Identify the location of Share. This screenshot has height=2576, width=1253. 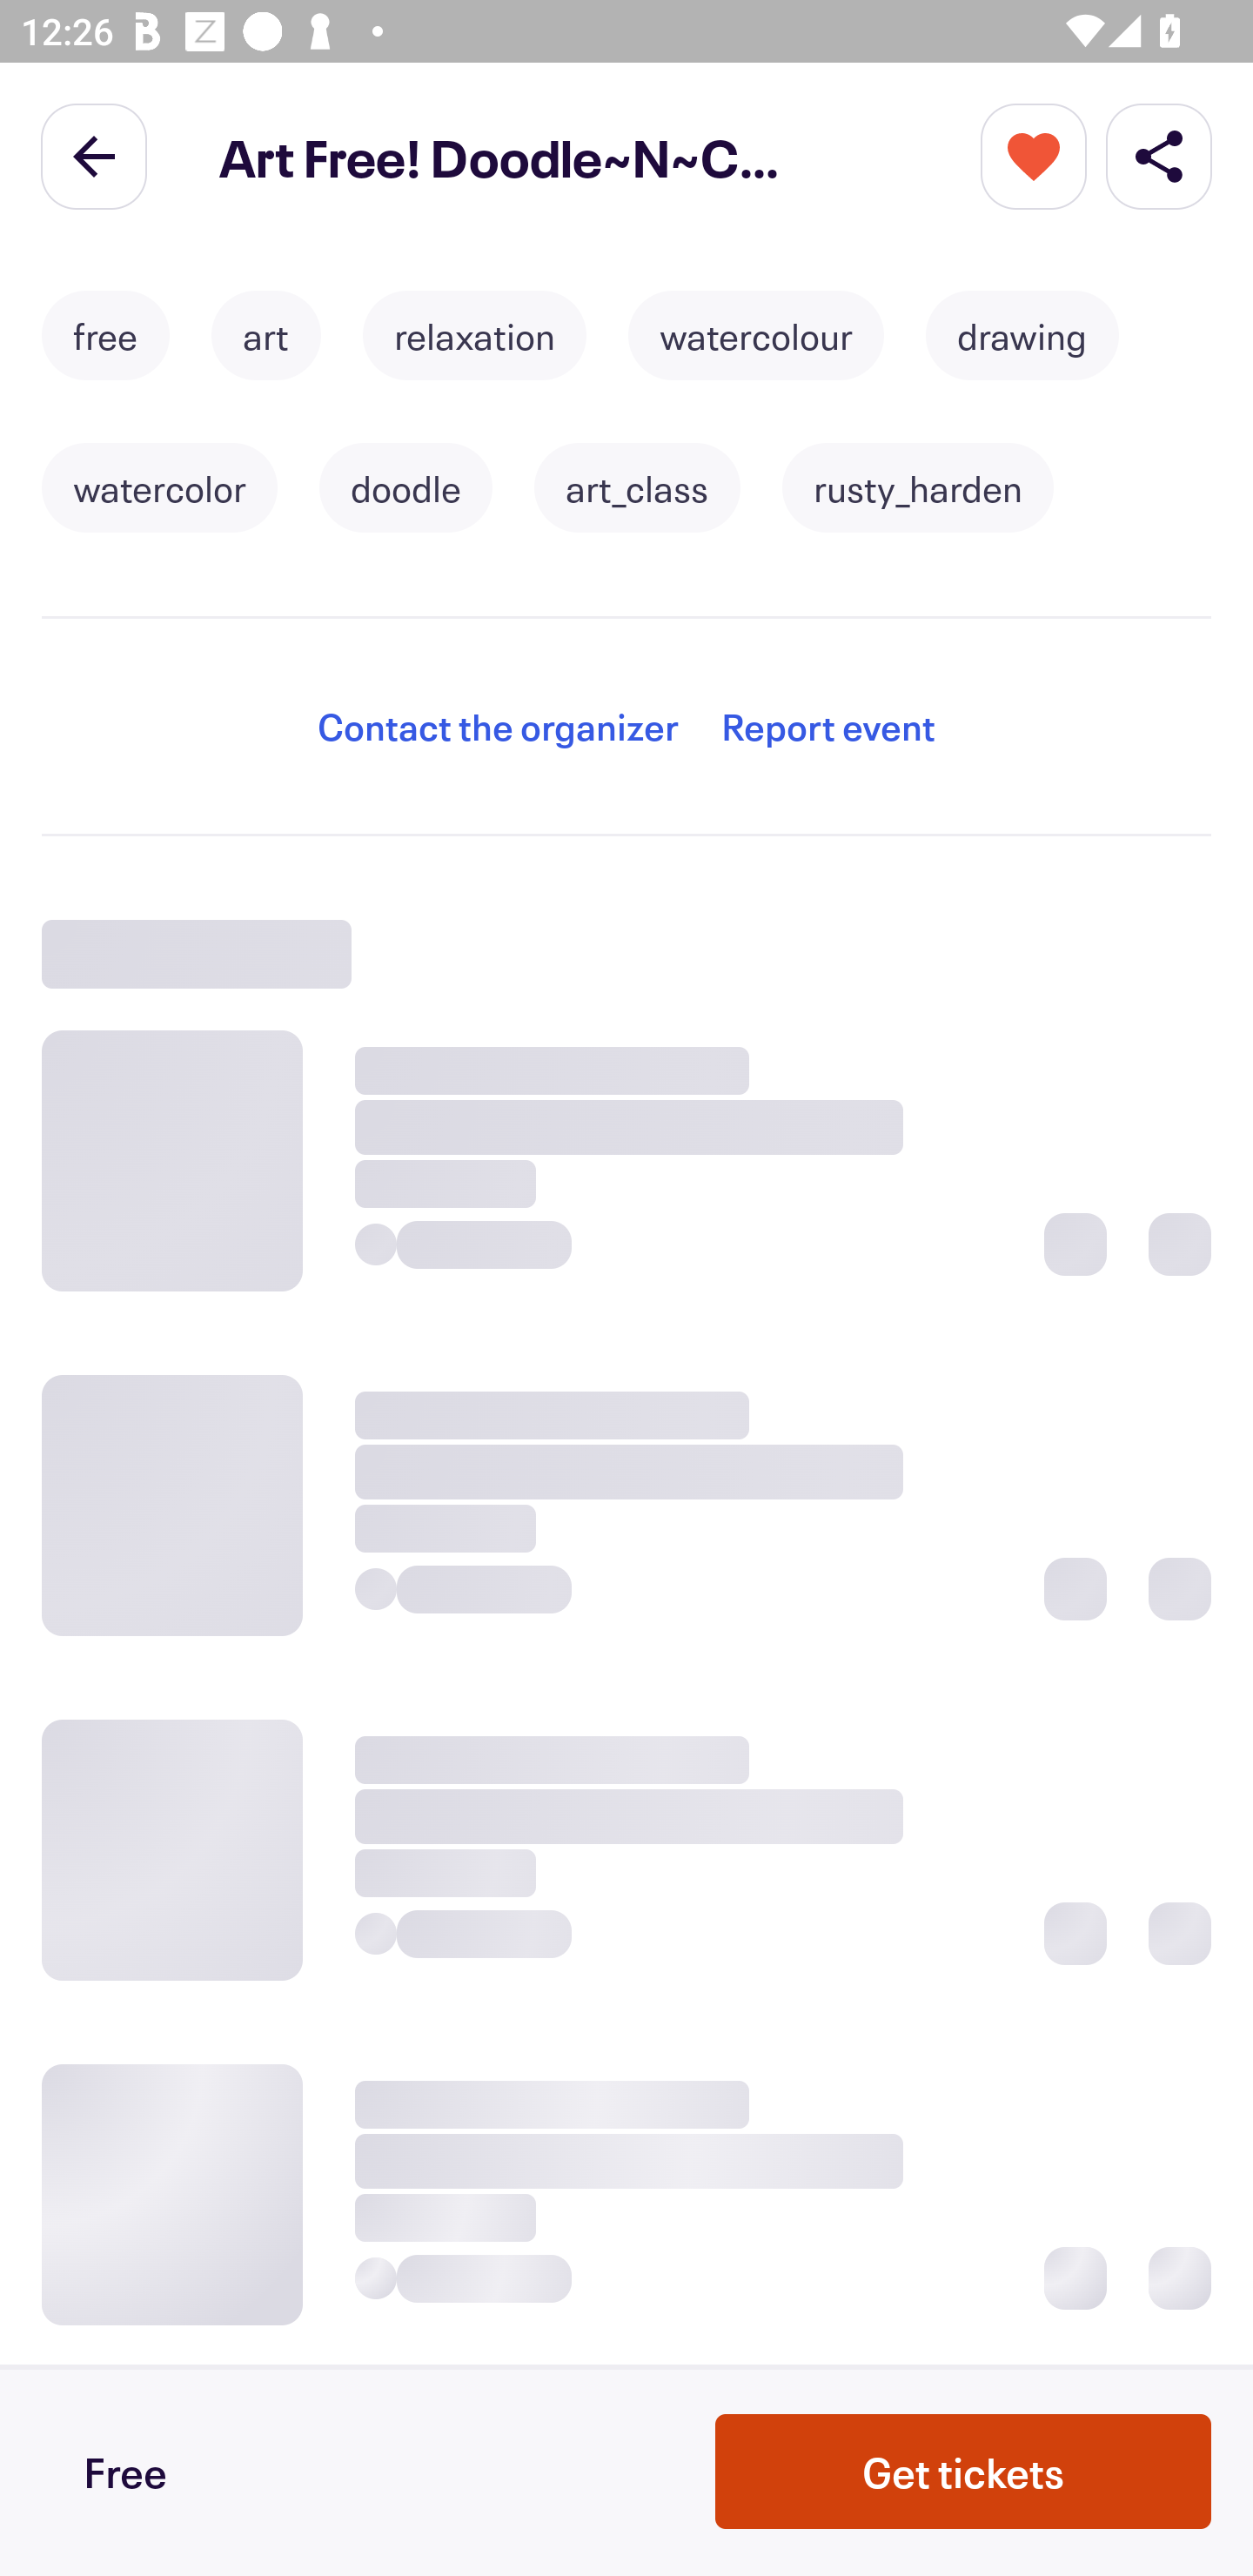
(1159, 155).